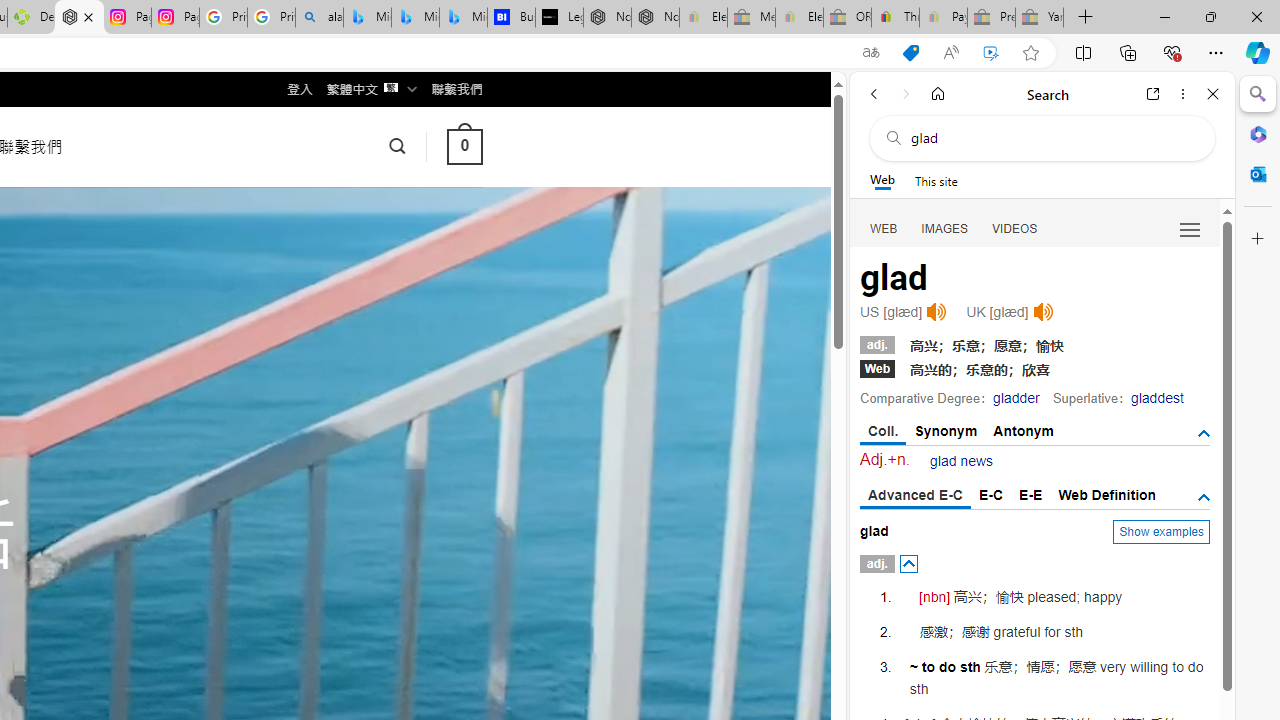 This screenshot has height=720, width=1280. I want to click on Outlook, so click(1258, 174).